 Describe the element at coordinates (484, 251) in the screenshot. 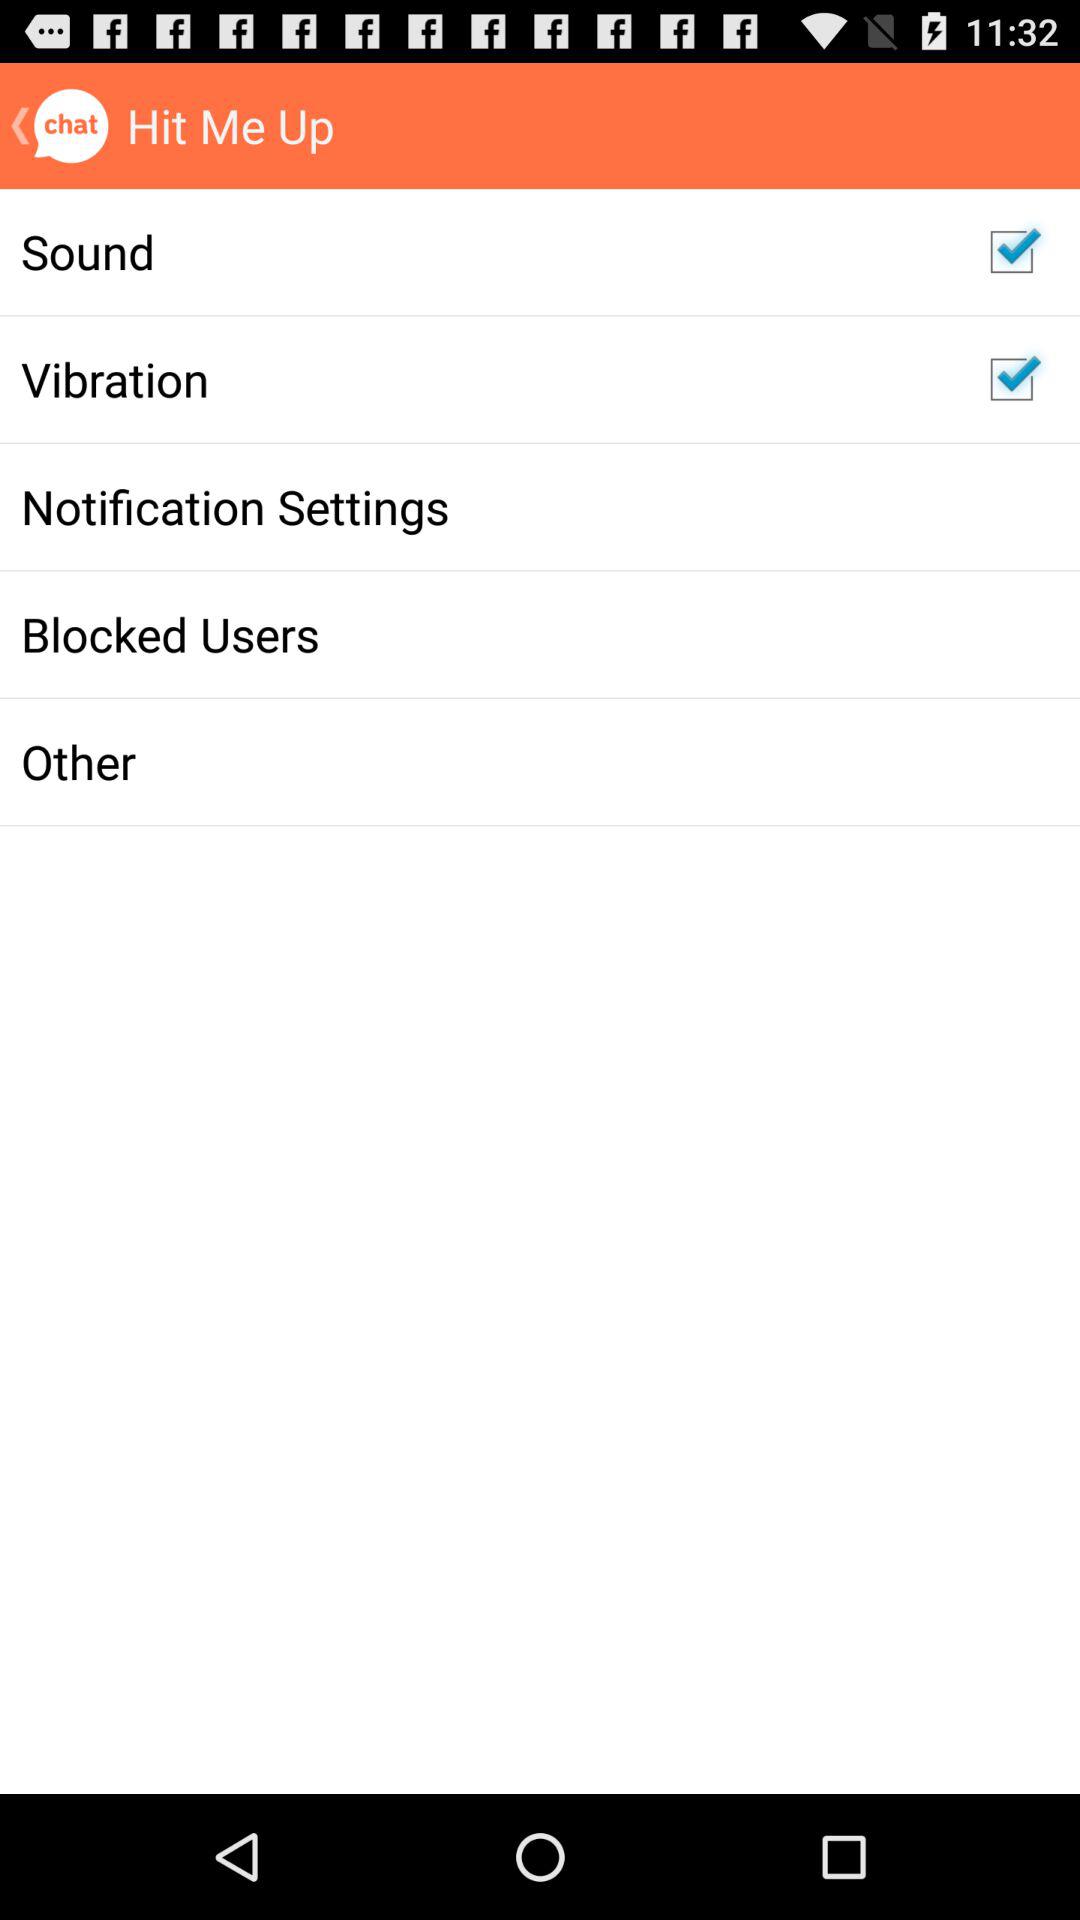

I see `open the sound item` at that location.